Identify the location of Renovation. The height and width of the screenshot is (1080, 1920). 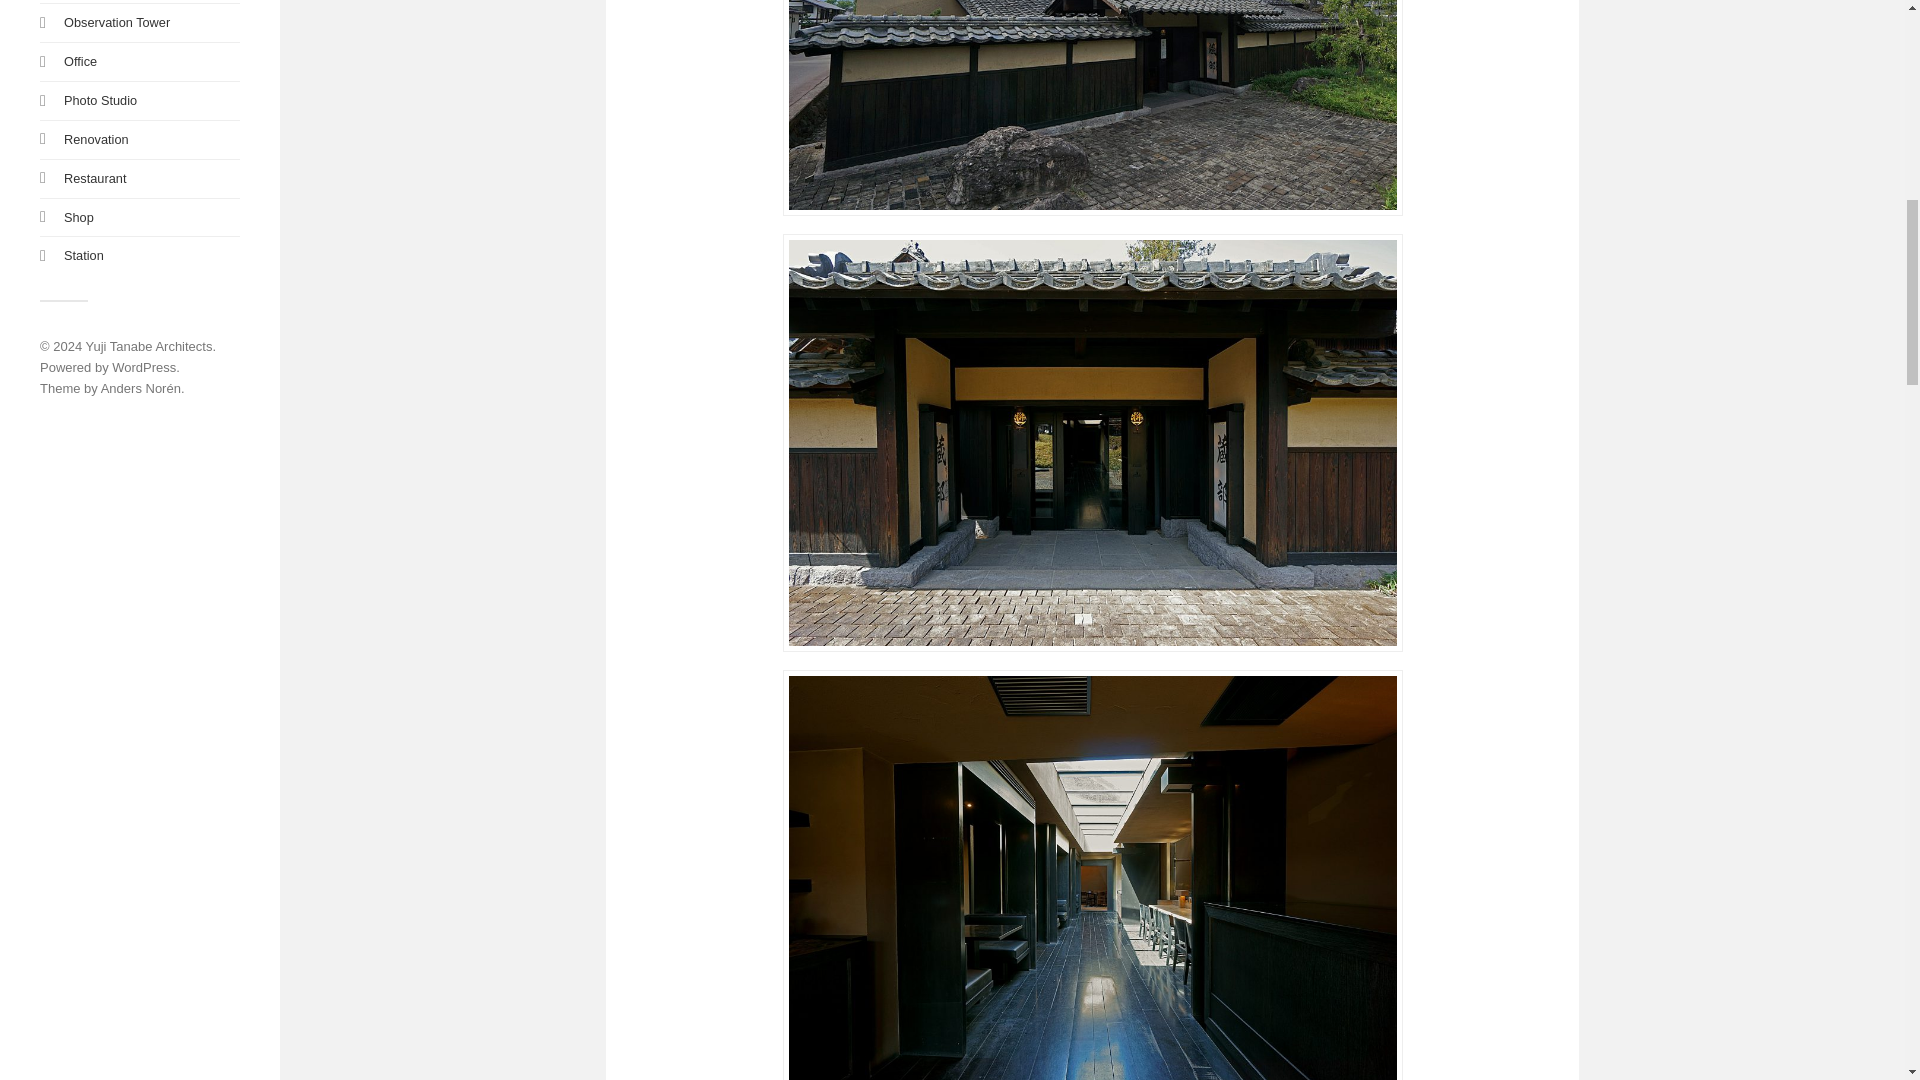
(96, 138).